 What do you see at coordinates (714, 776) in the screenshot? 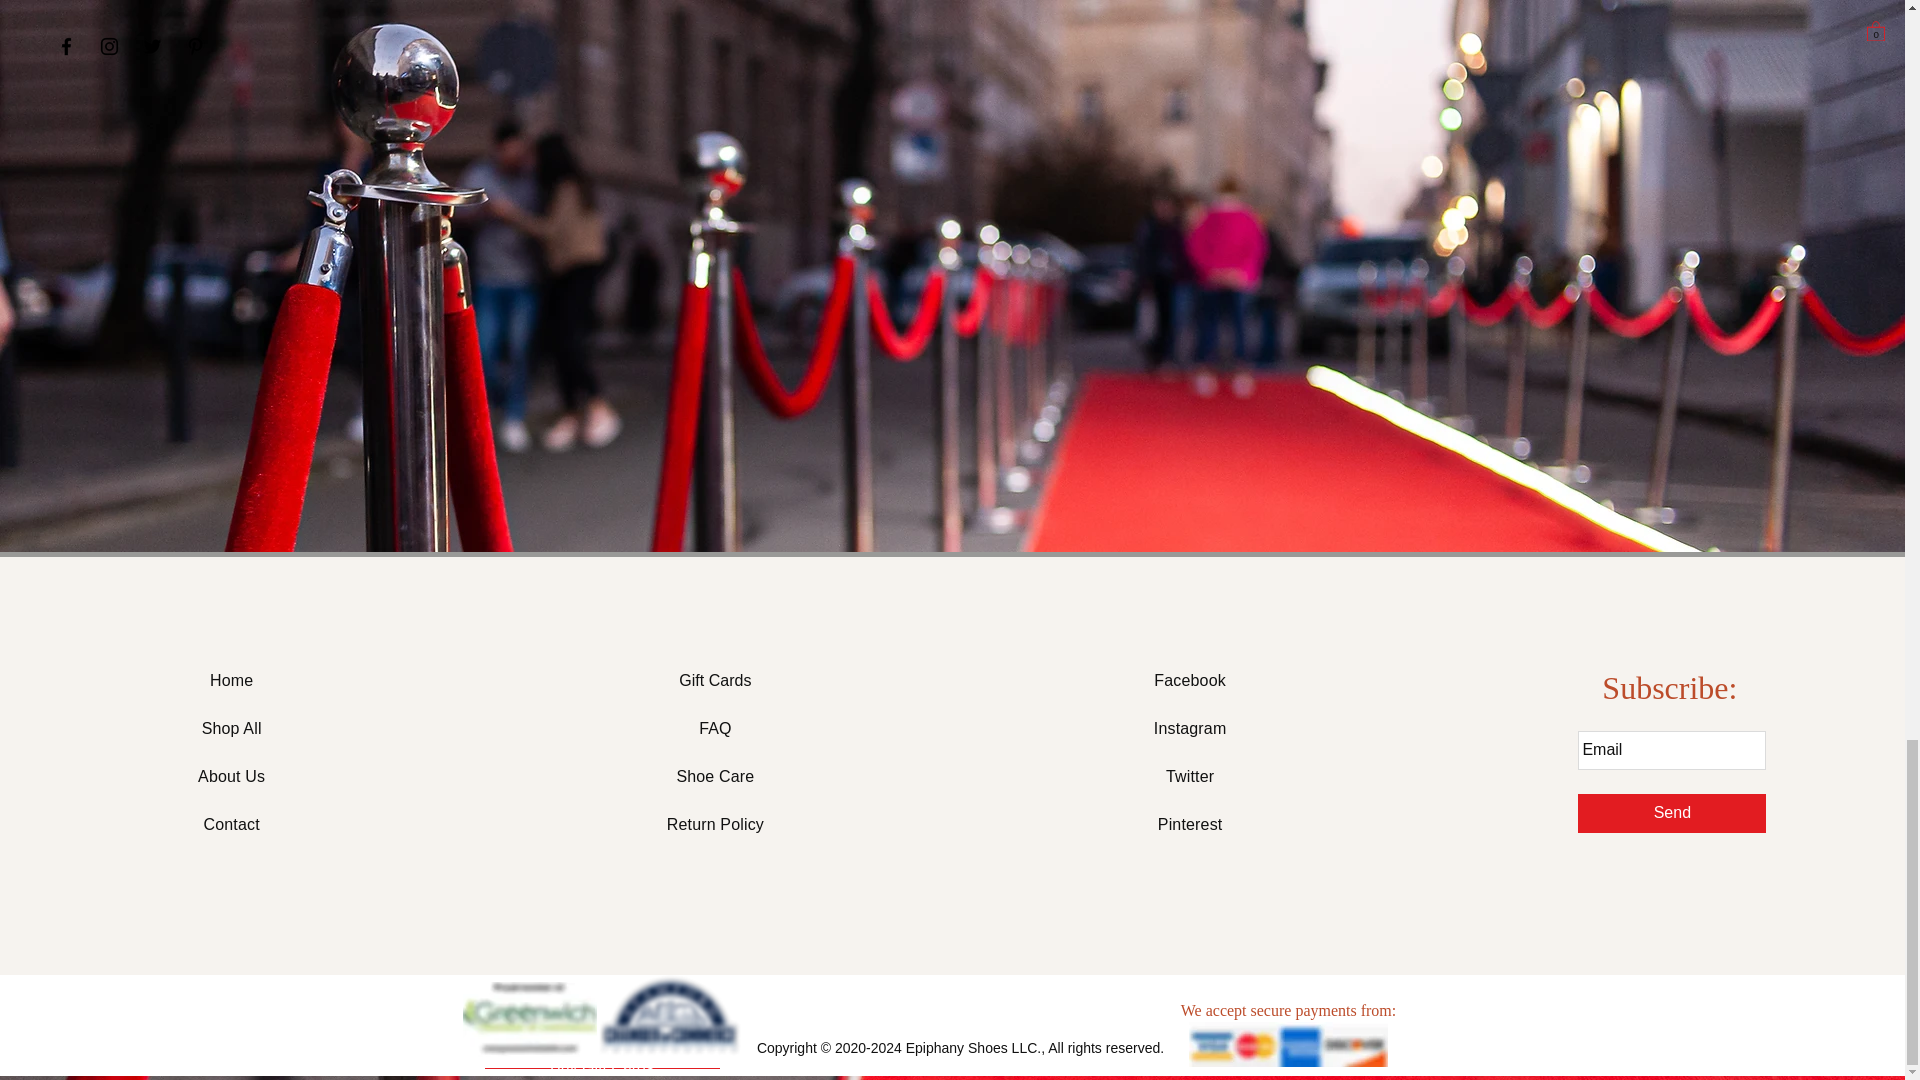
I see `Shoe Care` at bounding box center [714, 776].